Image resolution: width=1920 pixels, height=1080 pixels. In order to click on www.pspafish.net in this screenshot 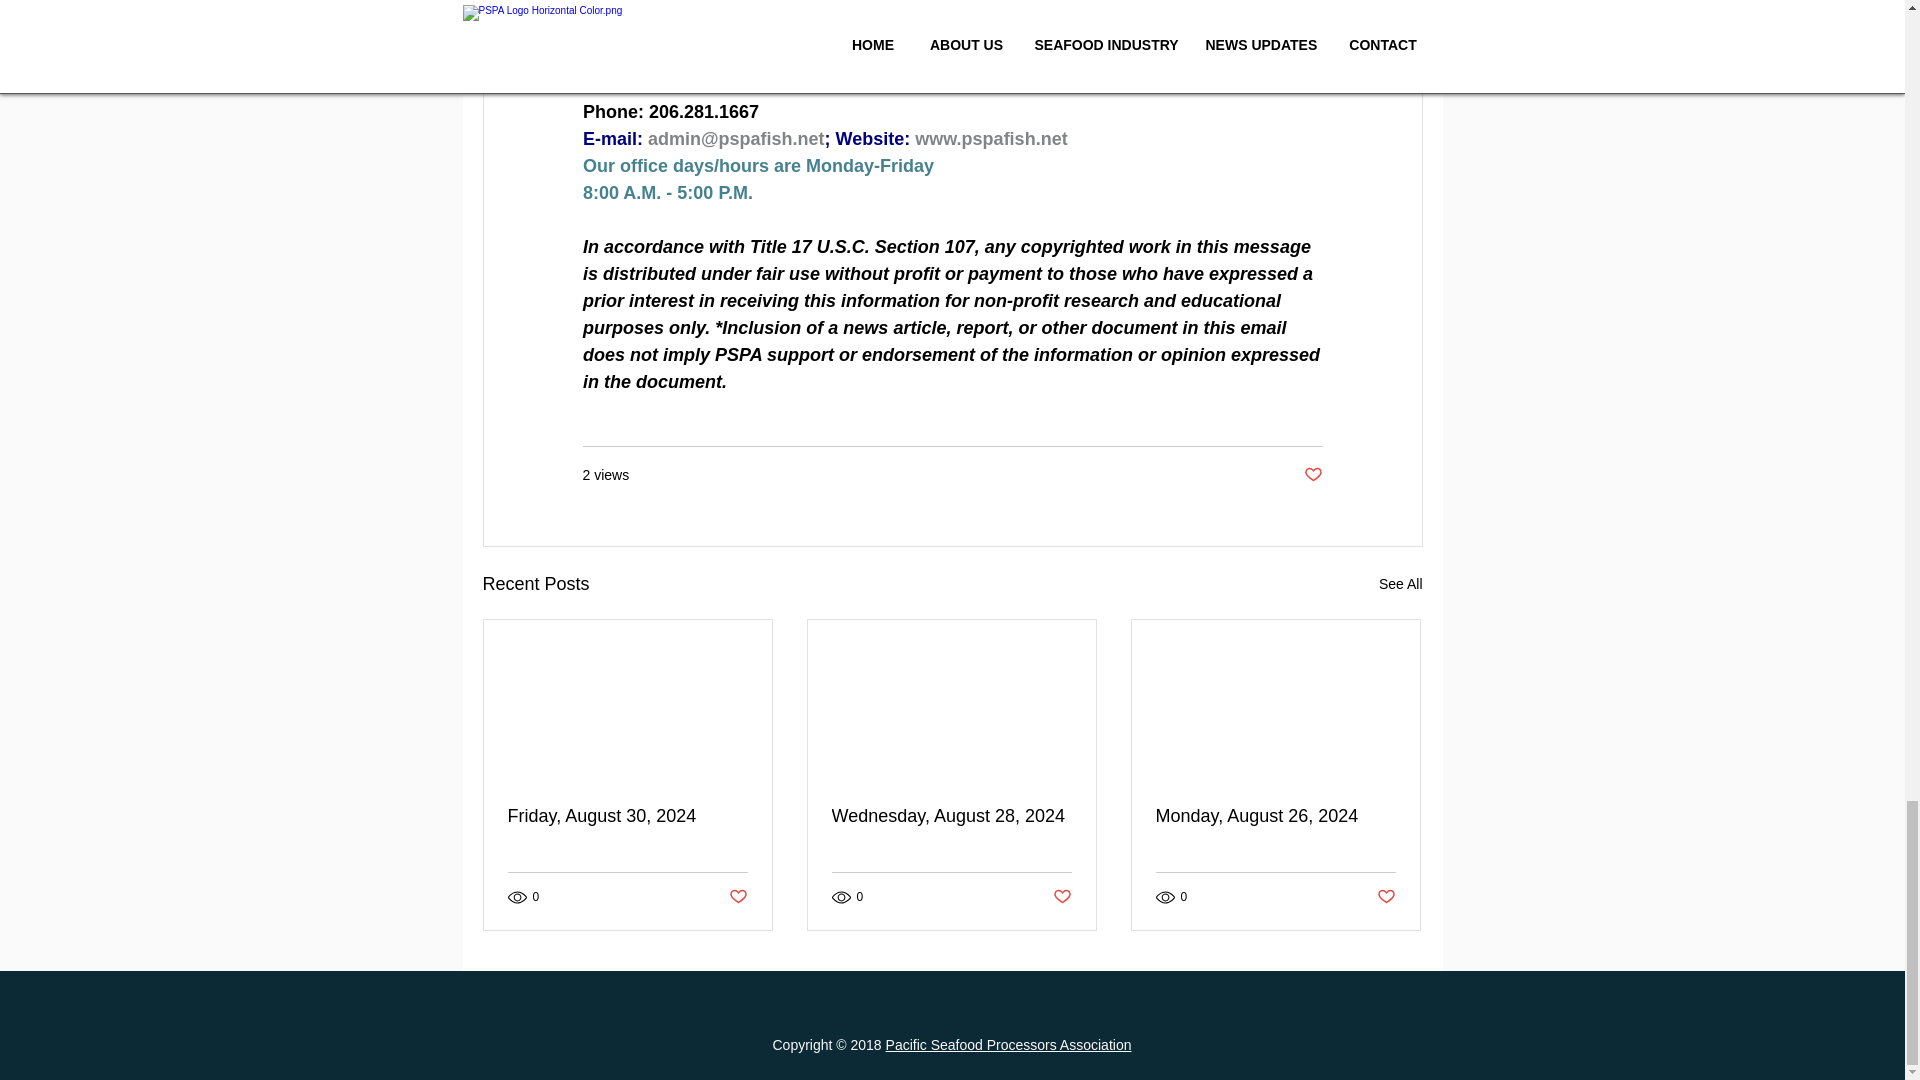, I will do `click(991, 138)`.